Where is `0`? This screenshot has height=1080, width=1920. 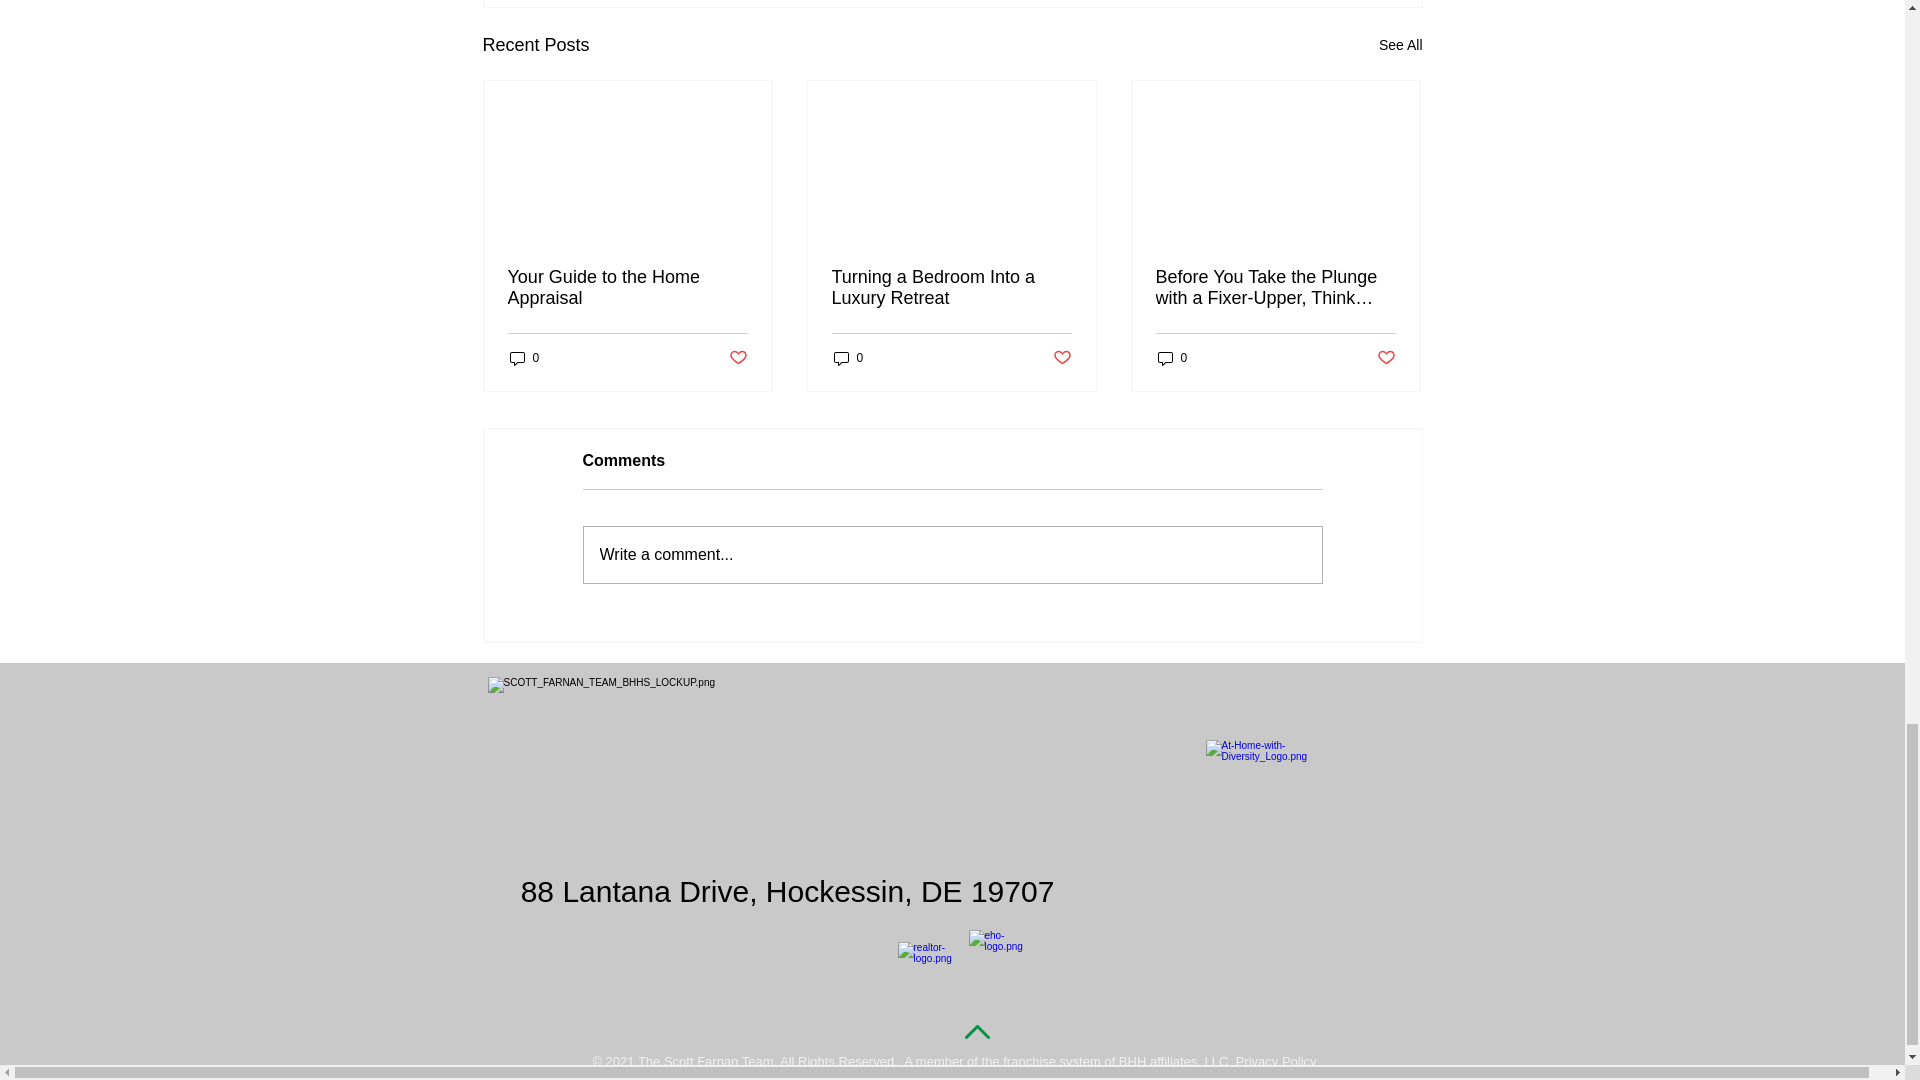 0 is located at coordinates (524, 358).